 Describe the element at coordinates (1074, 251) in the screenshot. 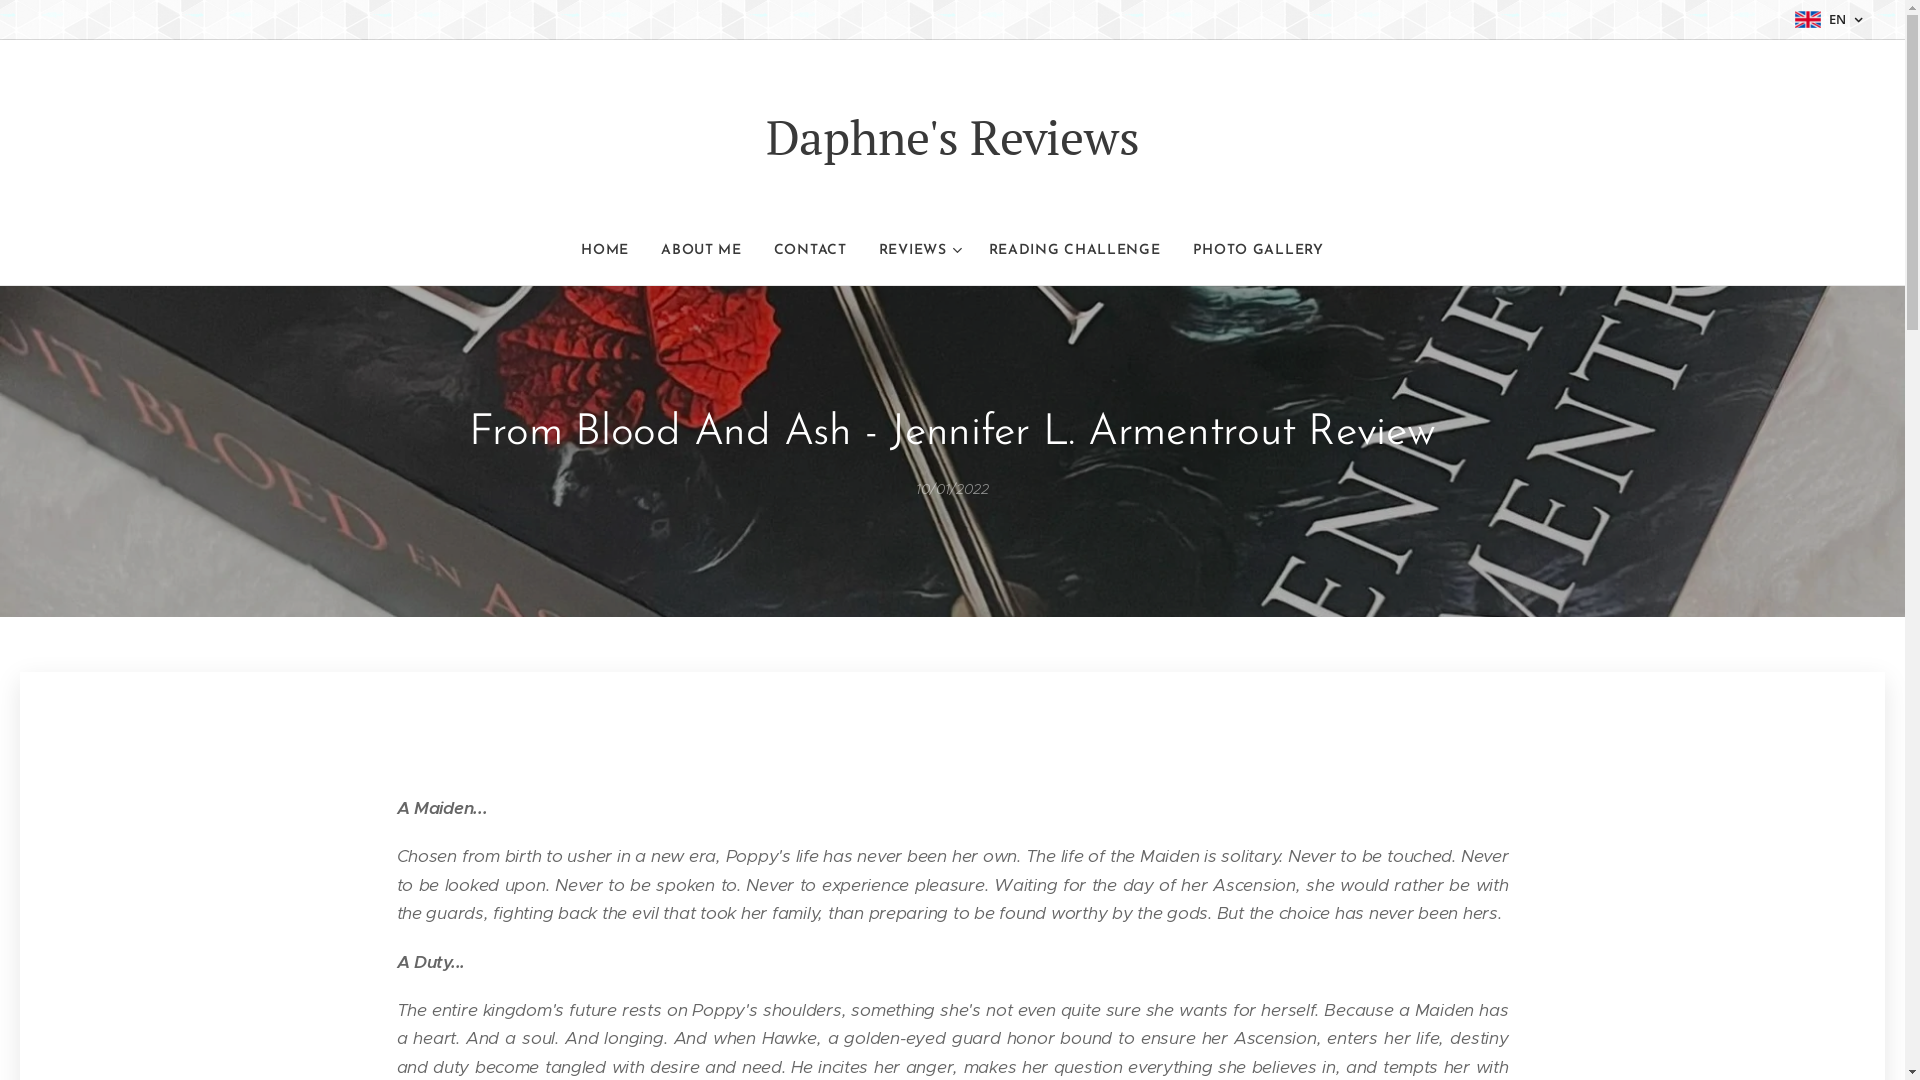

I see `READING CHALLENGE` at that location.